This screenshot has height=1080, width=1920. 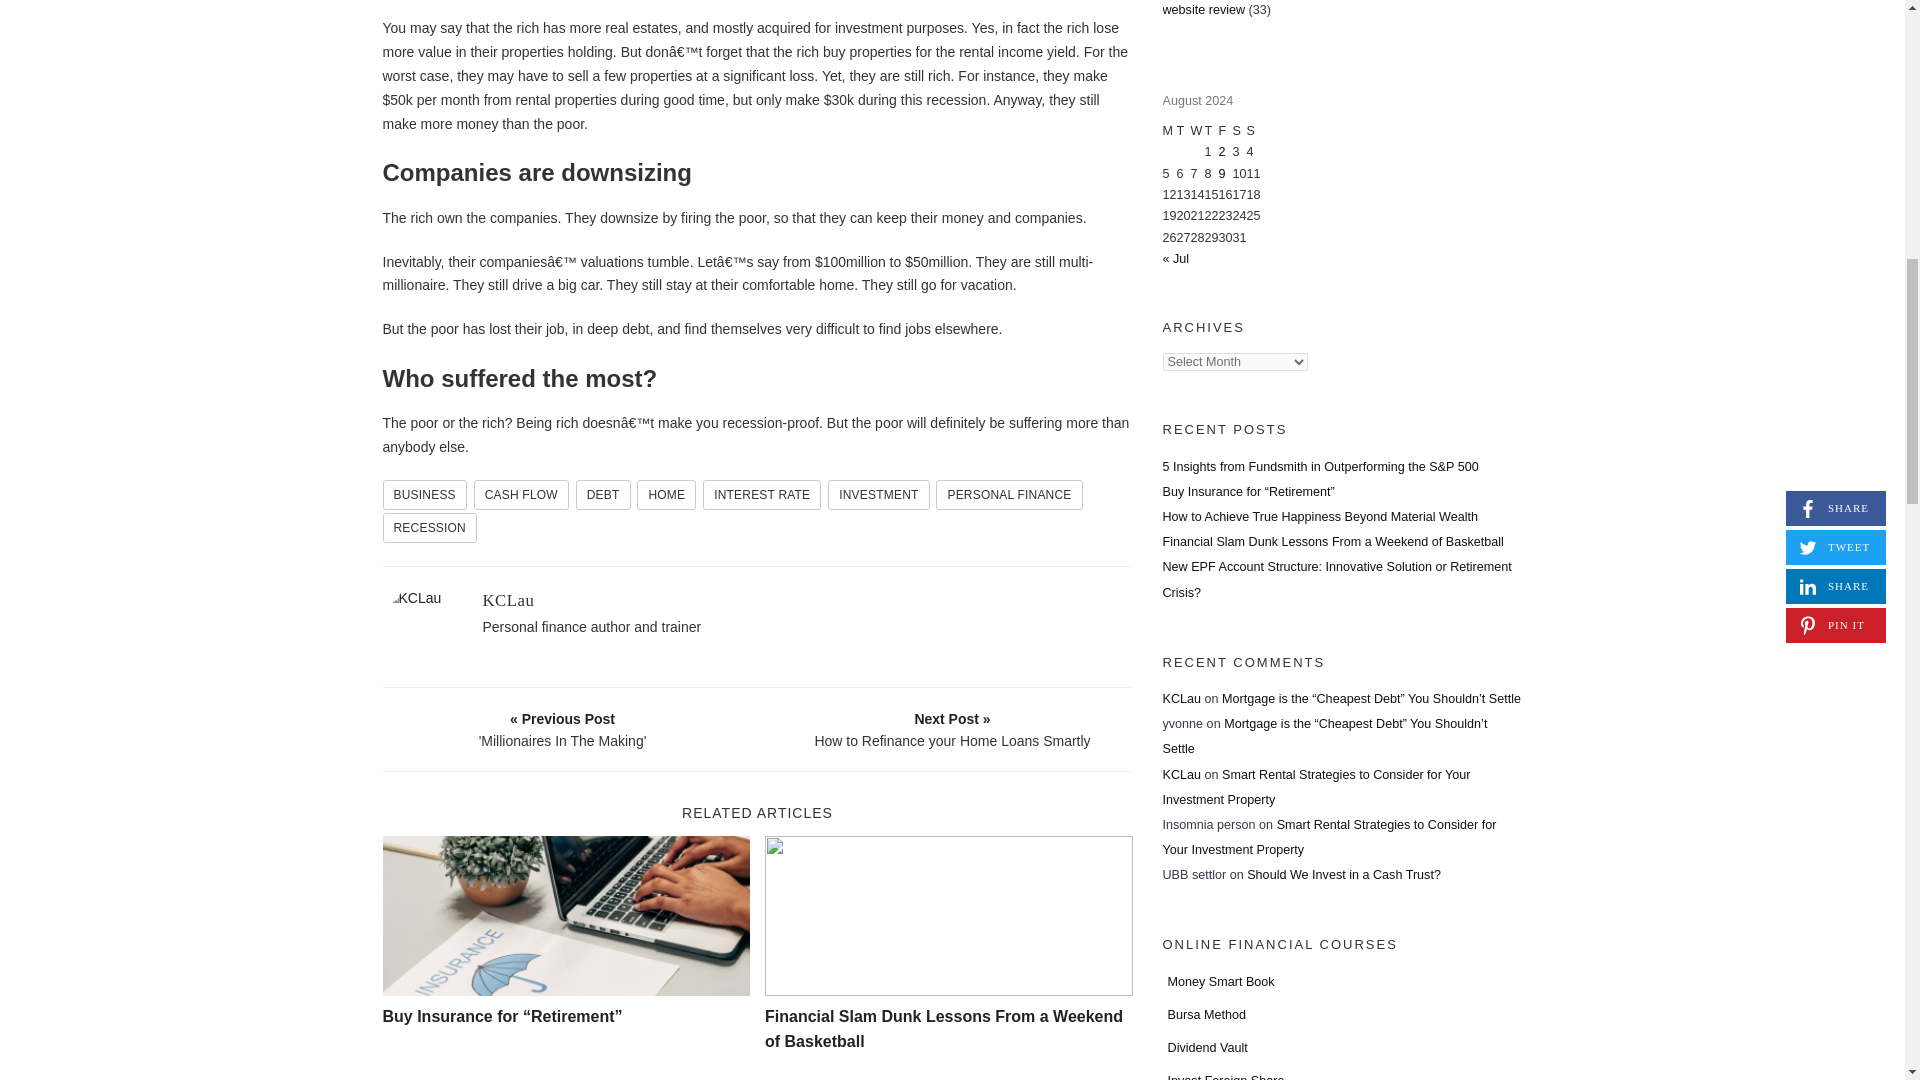 I want to click on INTEREST RATE, so click(x=762, y=494).